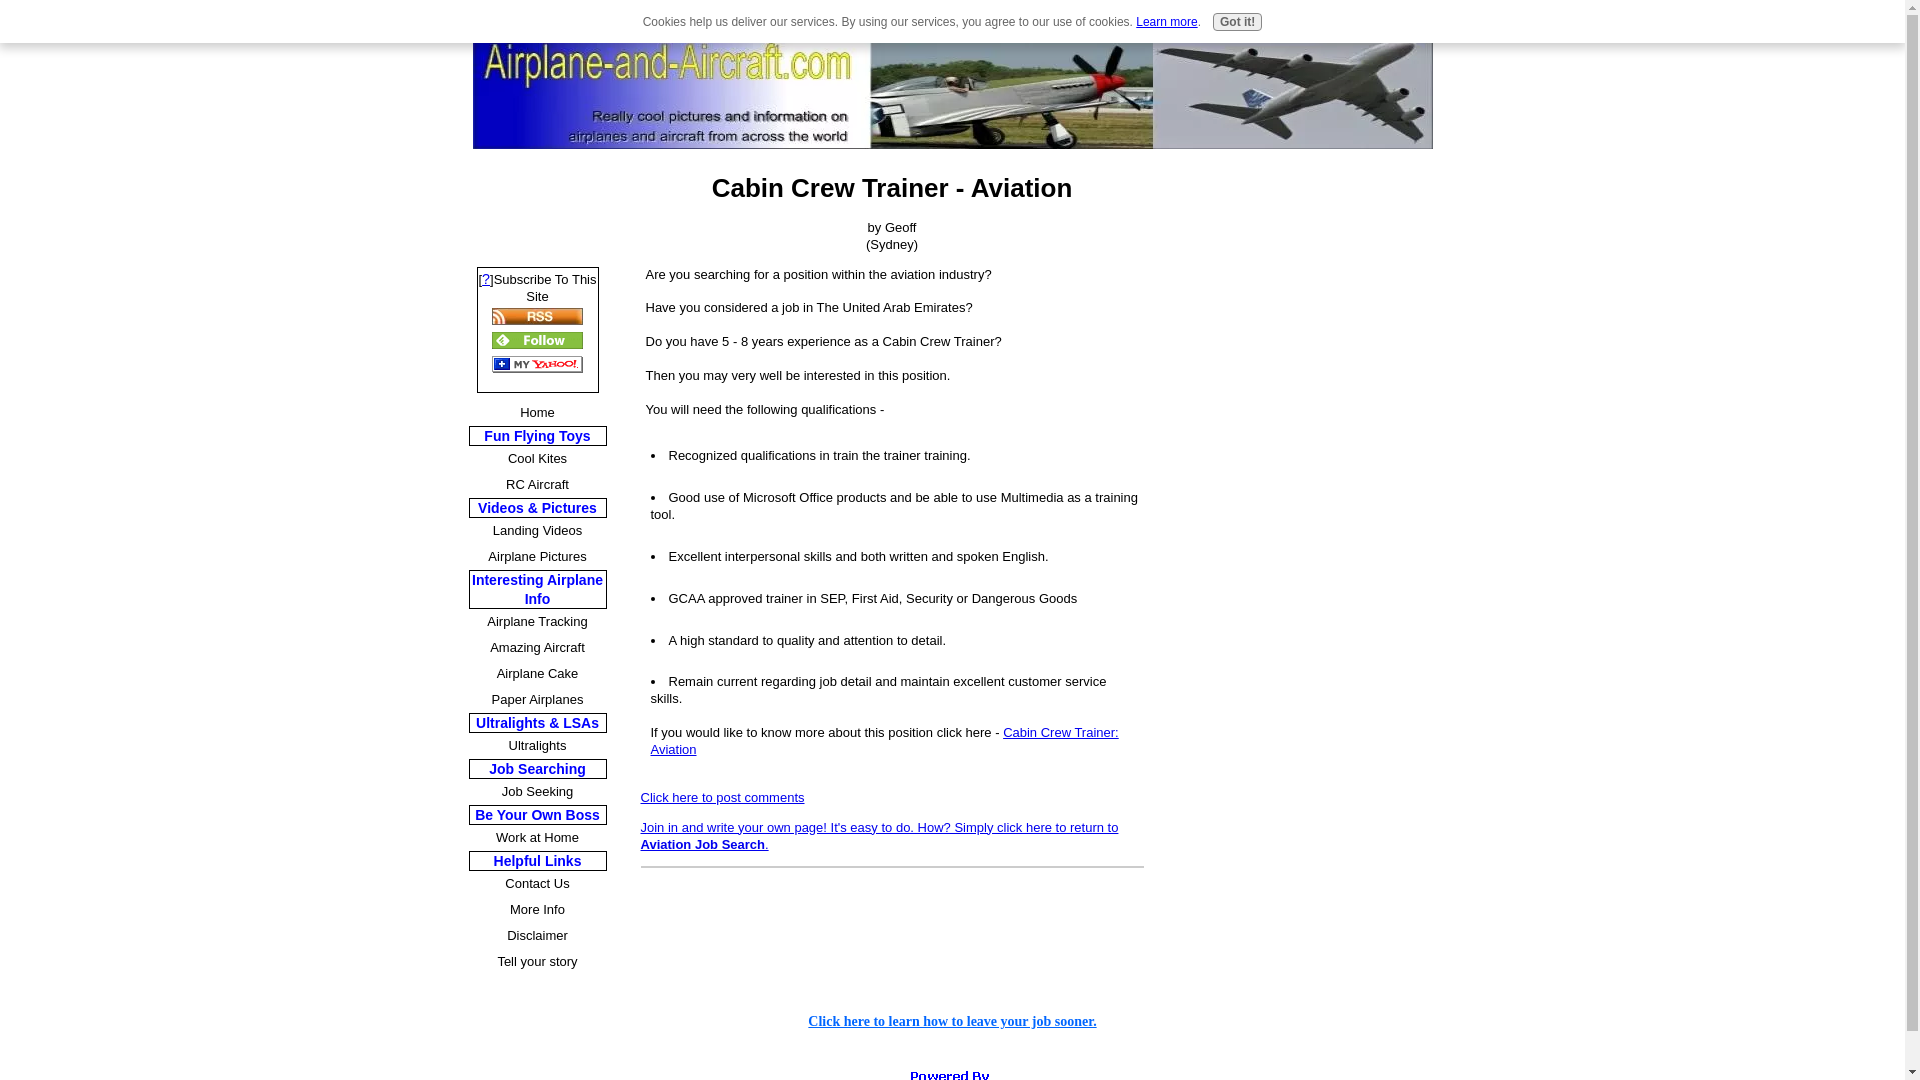  Describe the element at coordinates (537, 458) in the screenshot. I see `Cool Kites` at that location.